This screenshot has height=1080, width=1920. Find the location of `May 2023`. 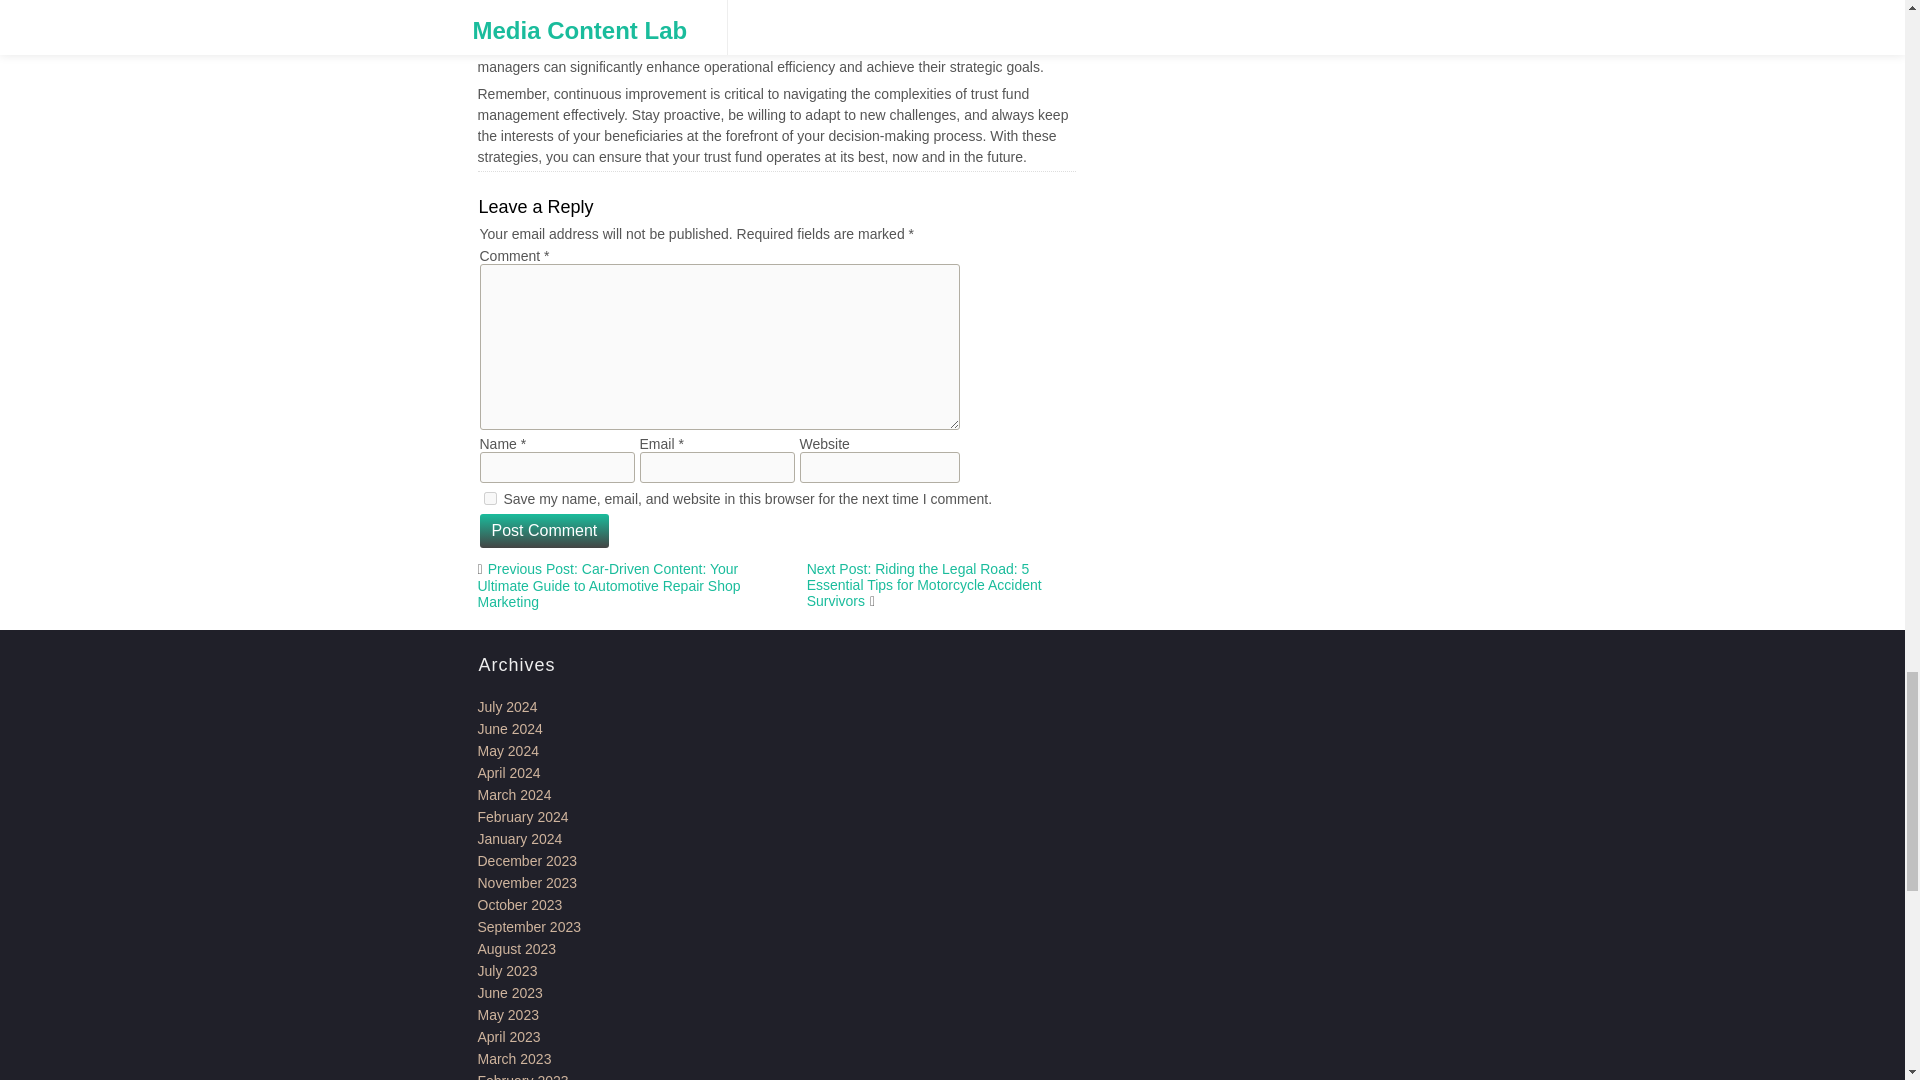

May 2023 is located at coordinates (508, 1014).